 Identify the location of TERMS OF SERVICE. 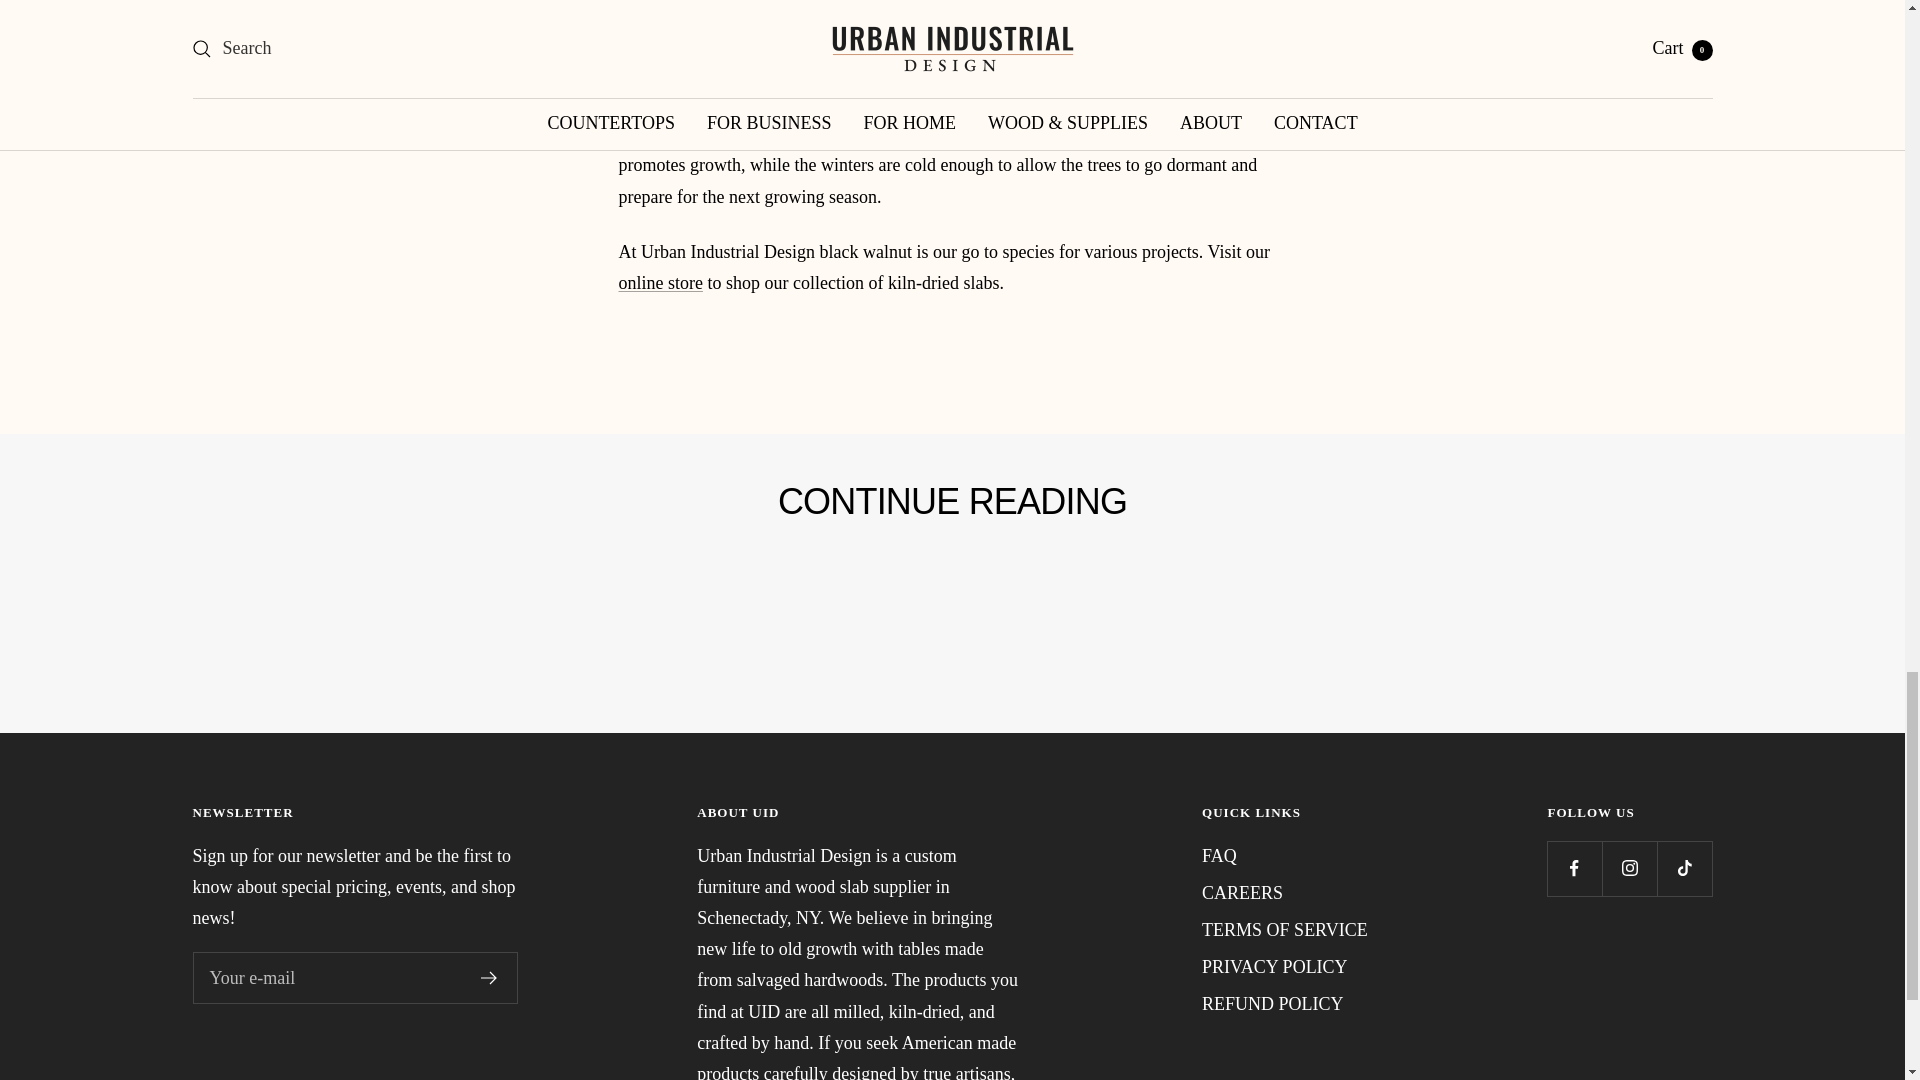
(1284, 930).